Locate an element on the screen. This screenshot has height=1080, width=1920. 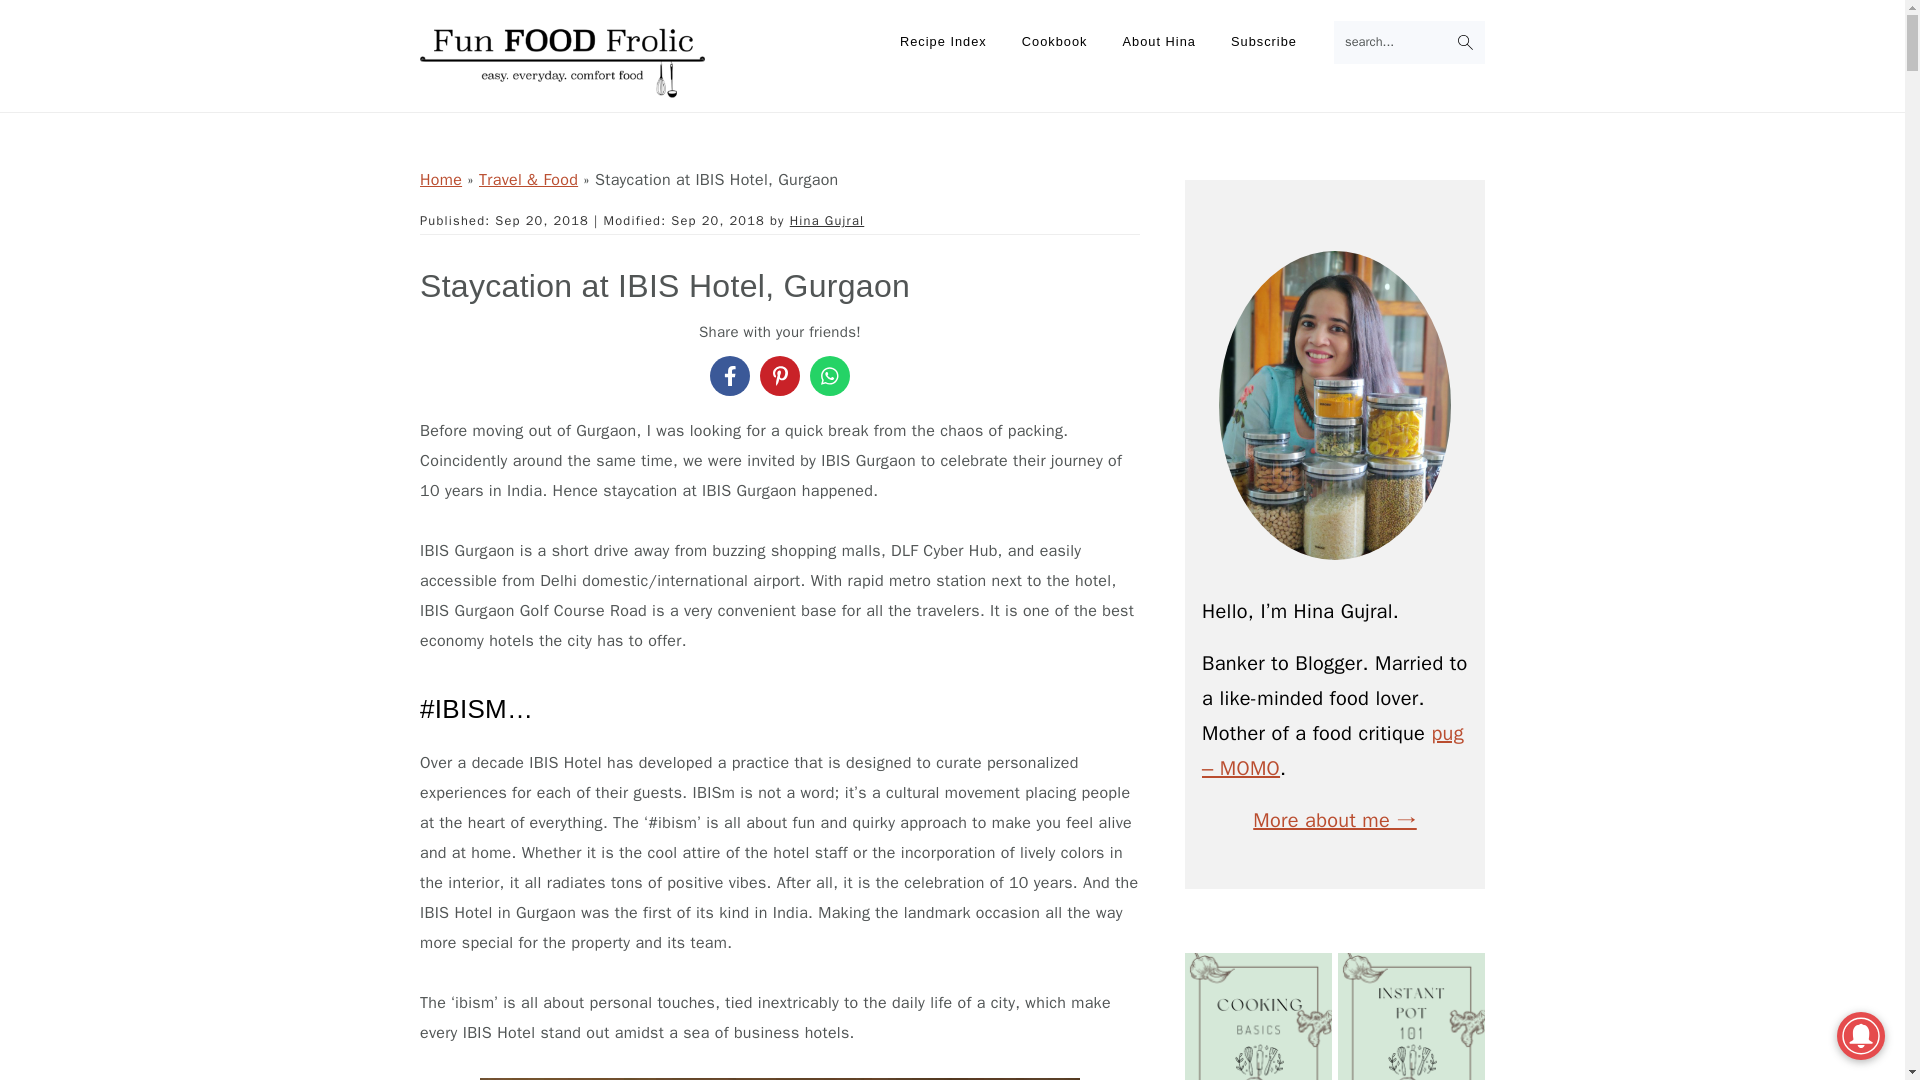
About Hina is located at coordinates (1159, 42).